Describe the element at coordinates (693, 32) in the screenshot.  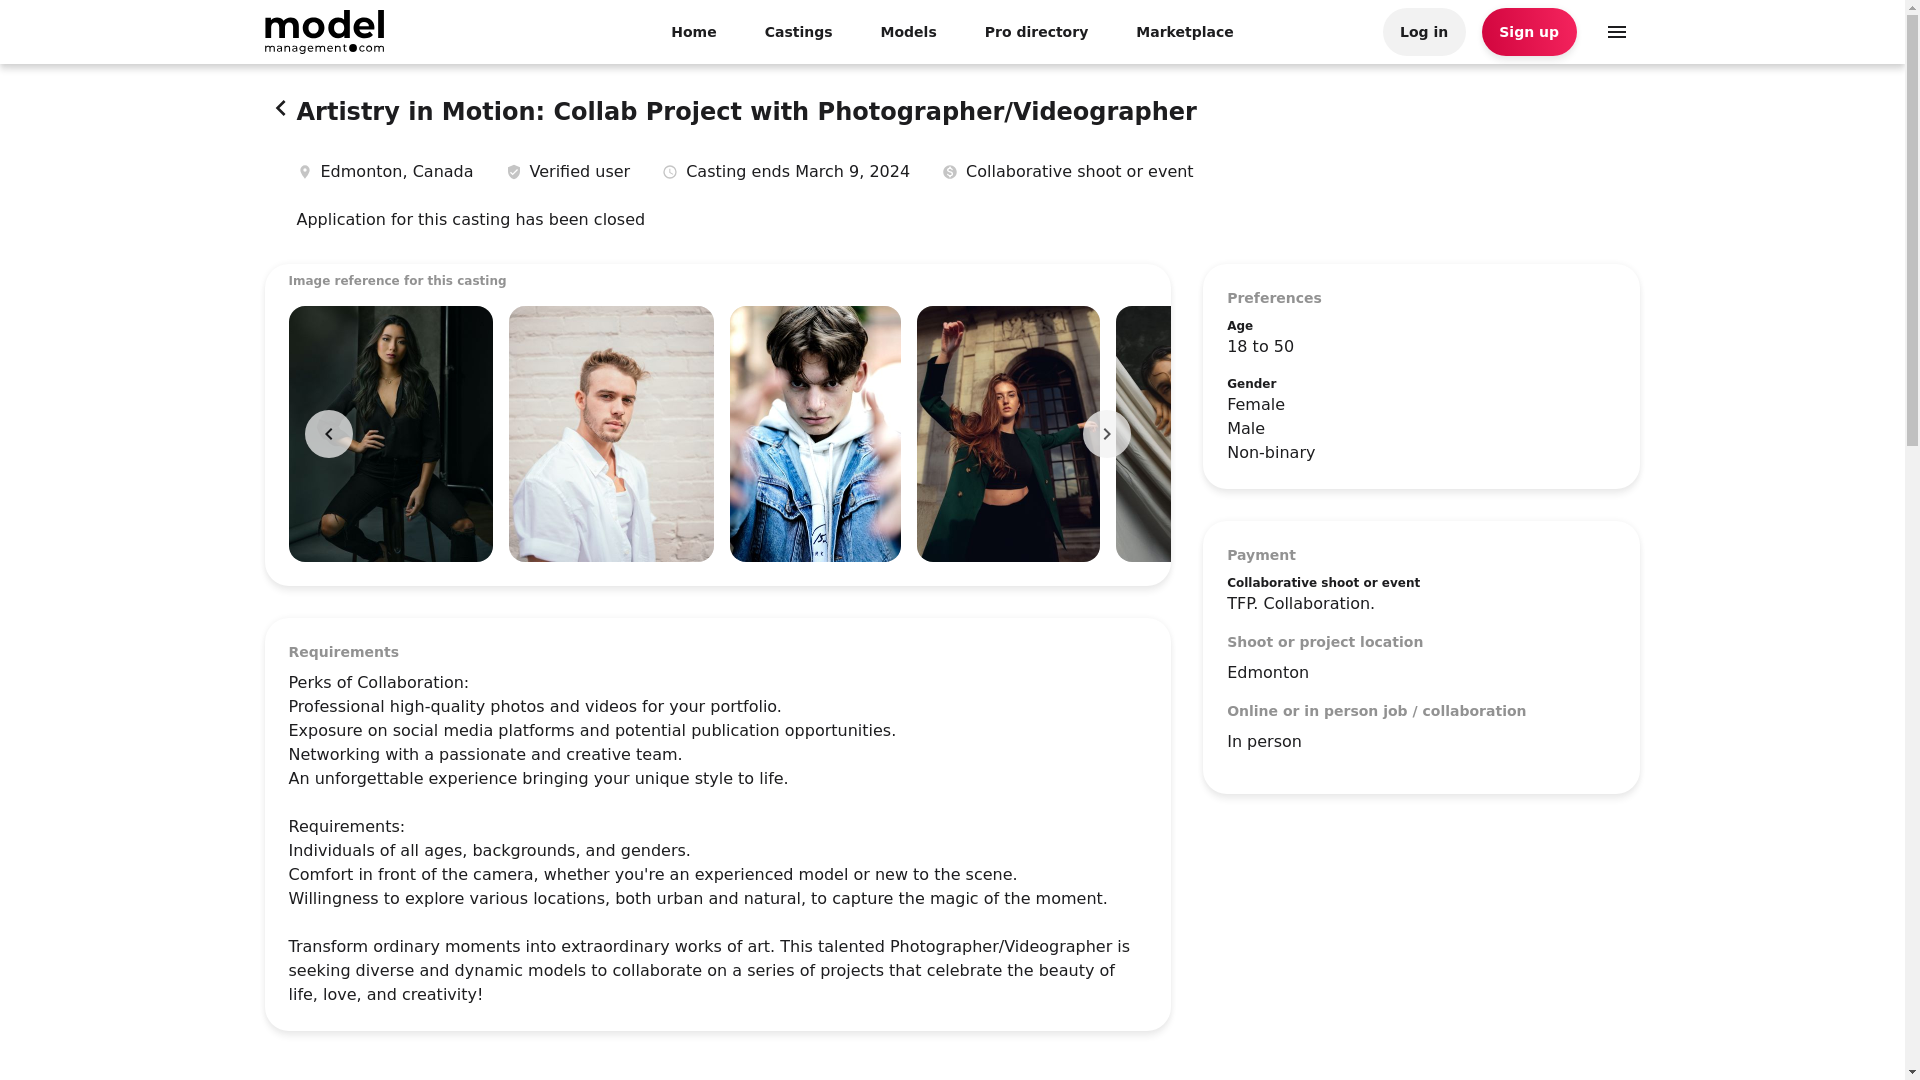
I see `Home` at that location.